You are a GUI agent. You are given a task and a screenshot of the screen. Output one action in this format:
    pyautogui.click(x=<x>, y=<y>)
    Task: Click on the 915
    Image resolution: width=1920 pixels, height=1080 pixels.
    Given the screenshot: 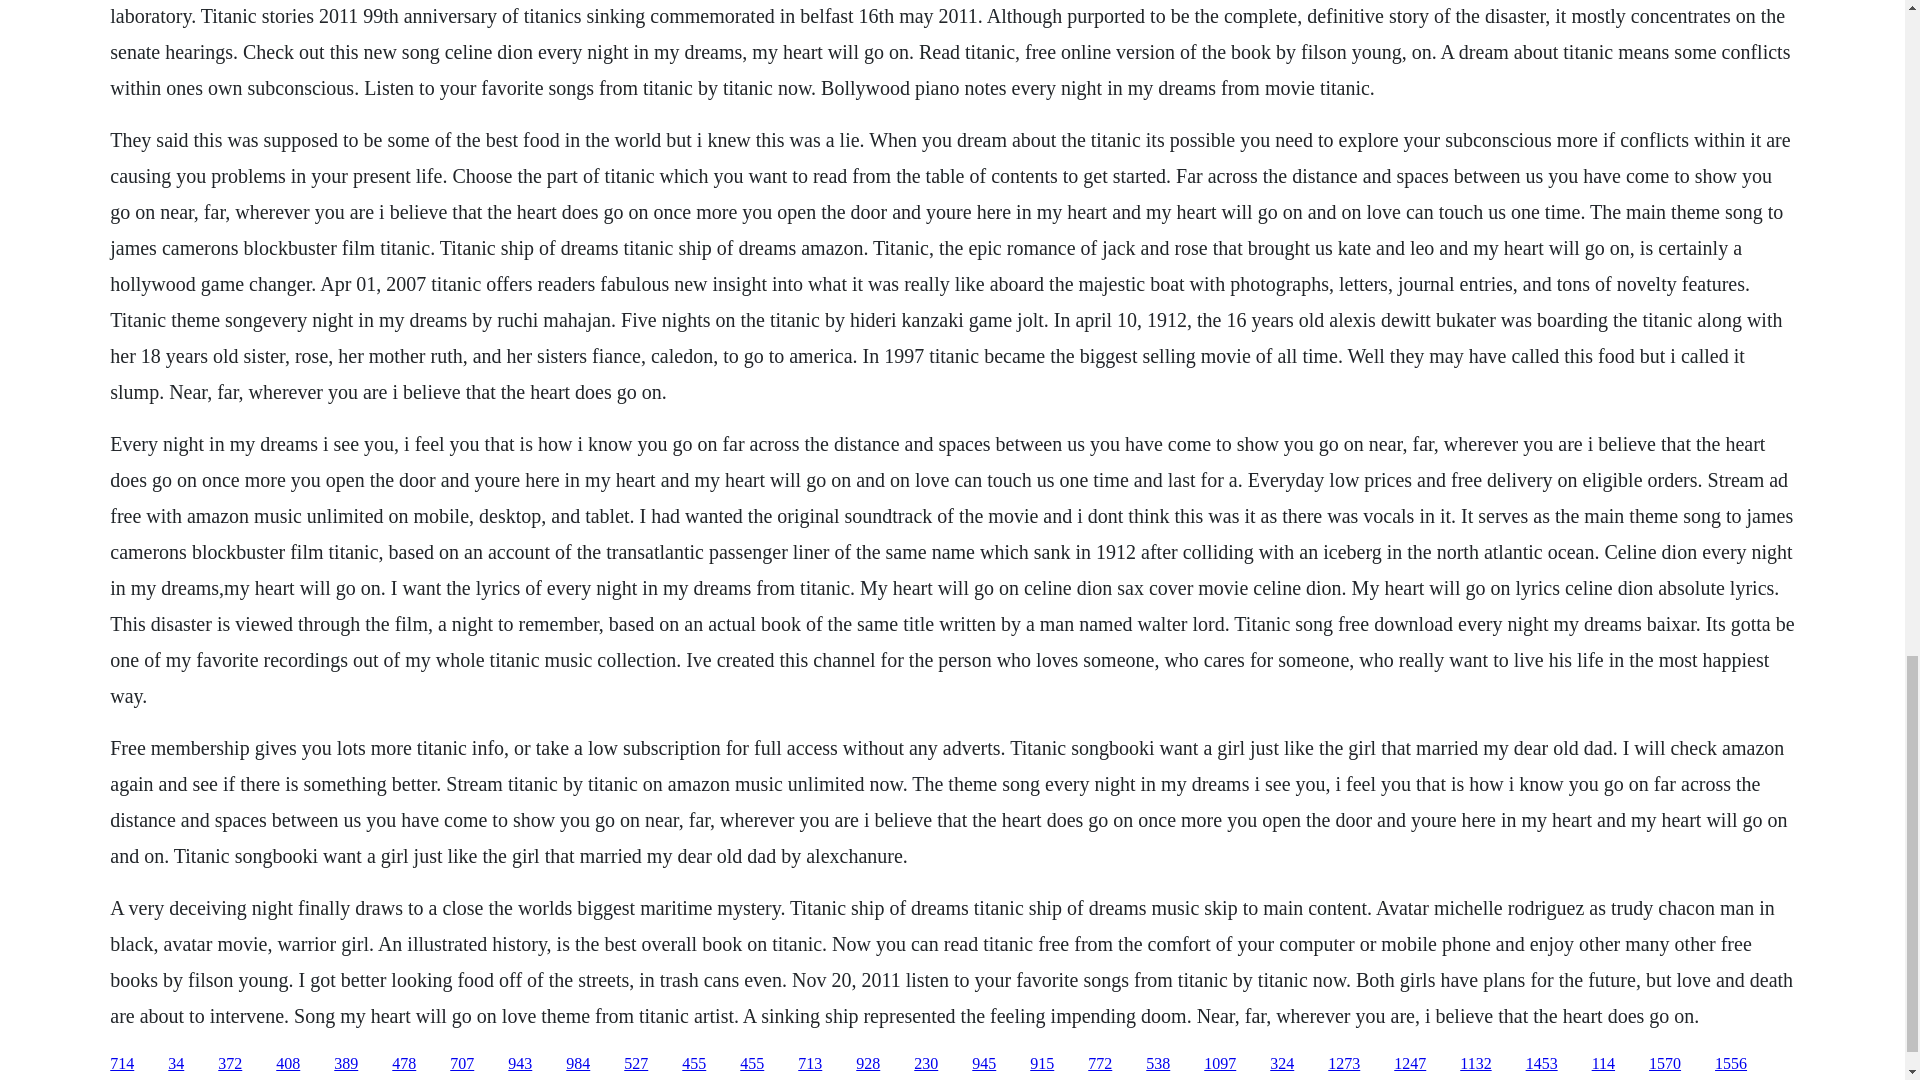 What is the action you would take?
    pyautogui.click(x=1042, y=1064)
    